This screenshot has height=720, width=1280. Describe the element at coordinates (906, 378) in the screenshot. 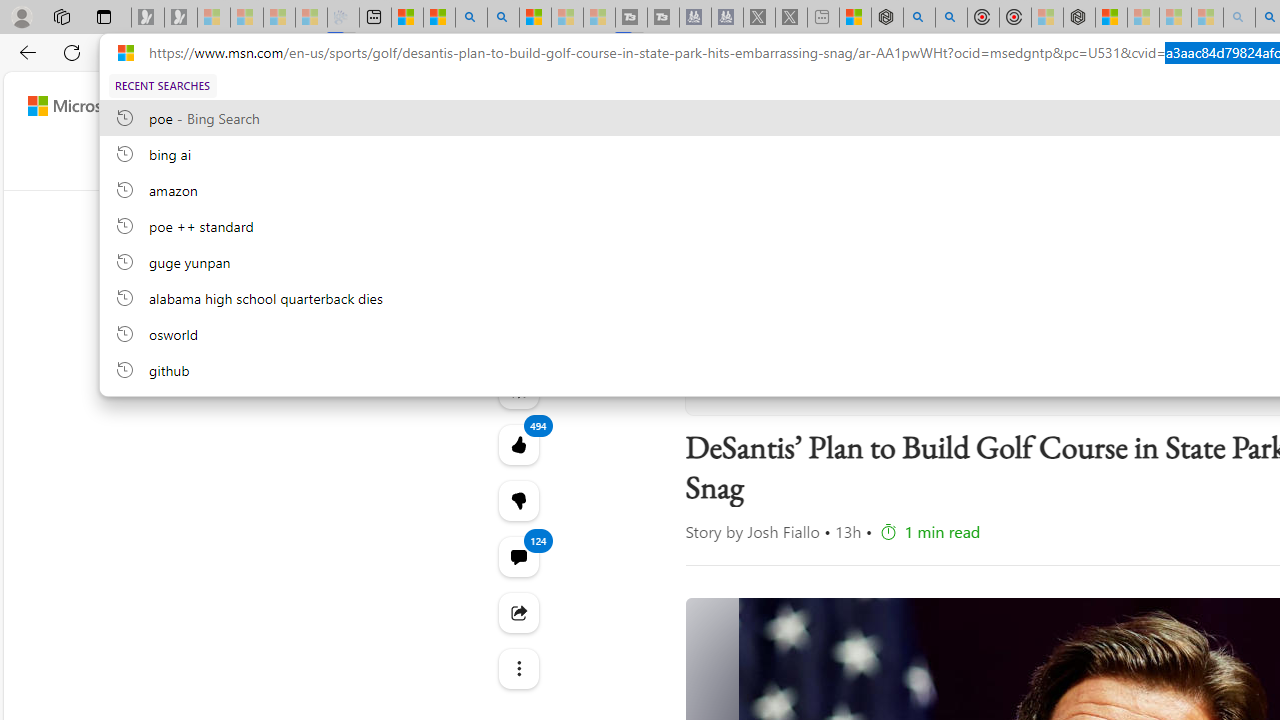

I see `Follow` at that location.